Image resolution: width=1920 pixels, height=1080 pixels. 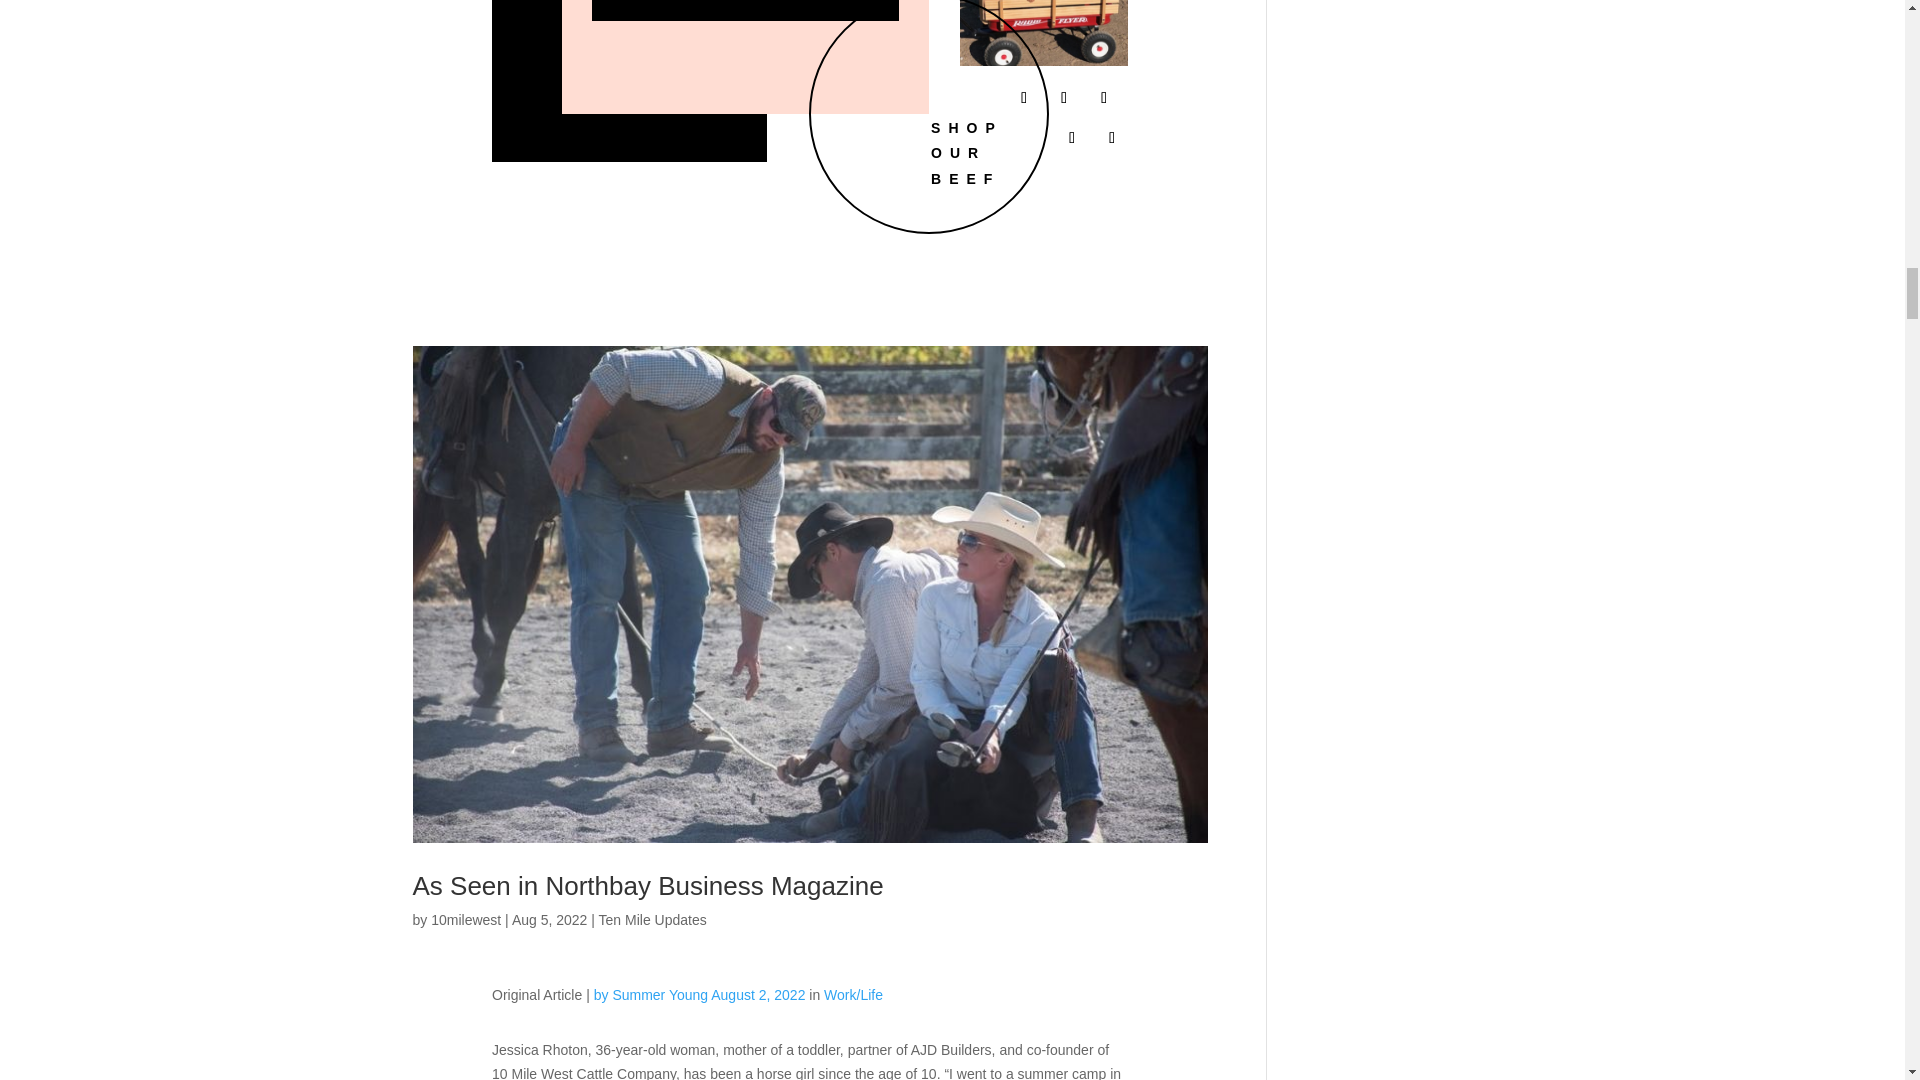 I want to click on Follow on Pinterest, so click(x=1112, y=138).